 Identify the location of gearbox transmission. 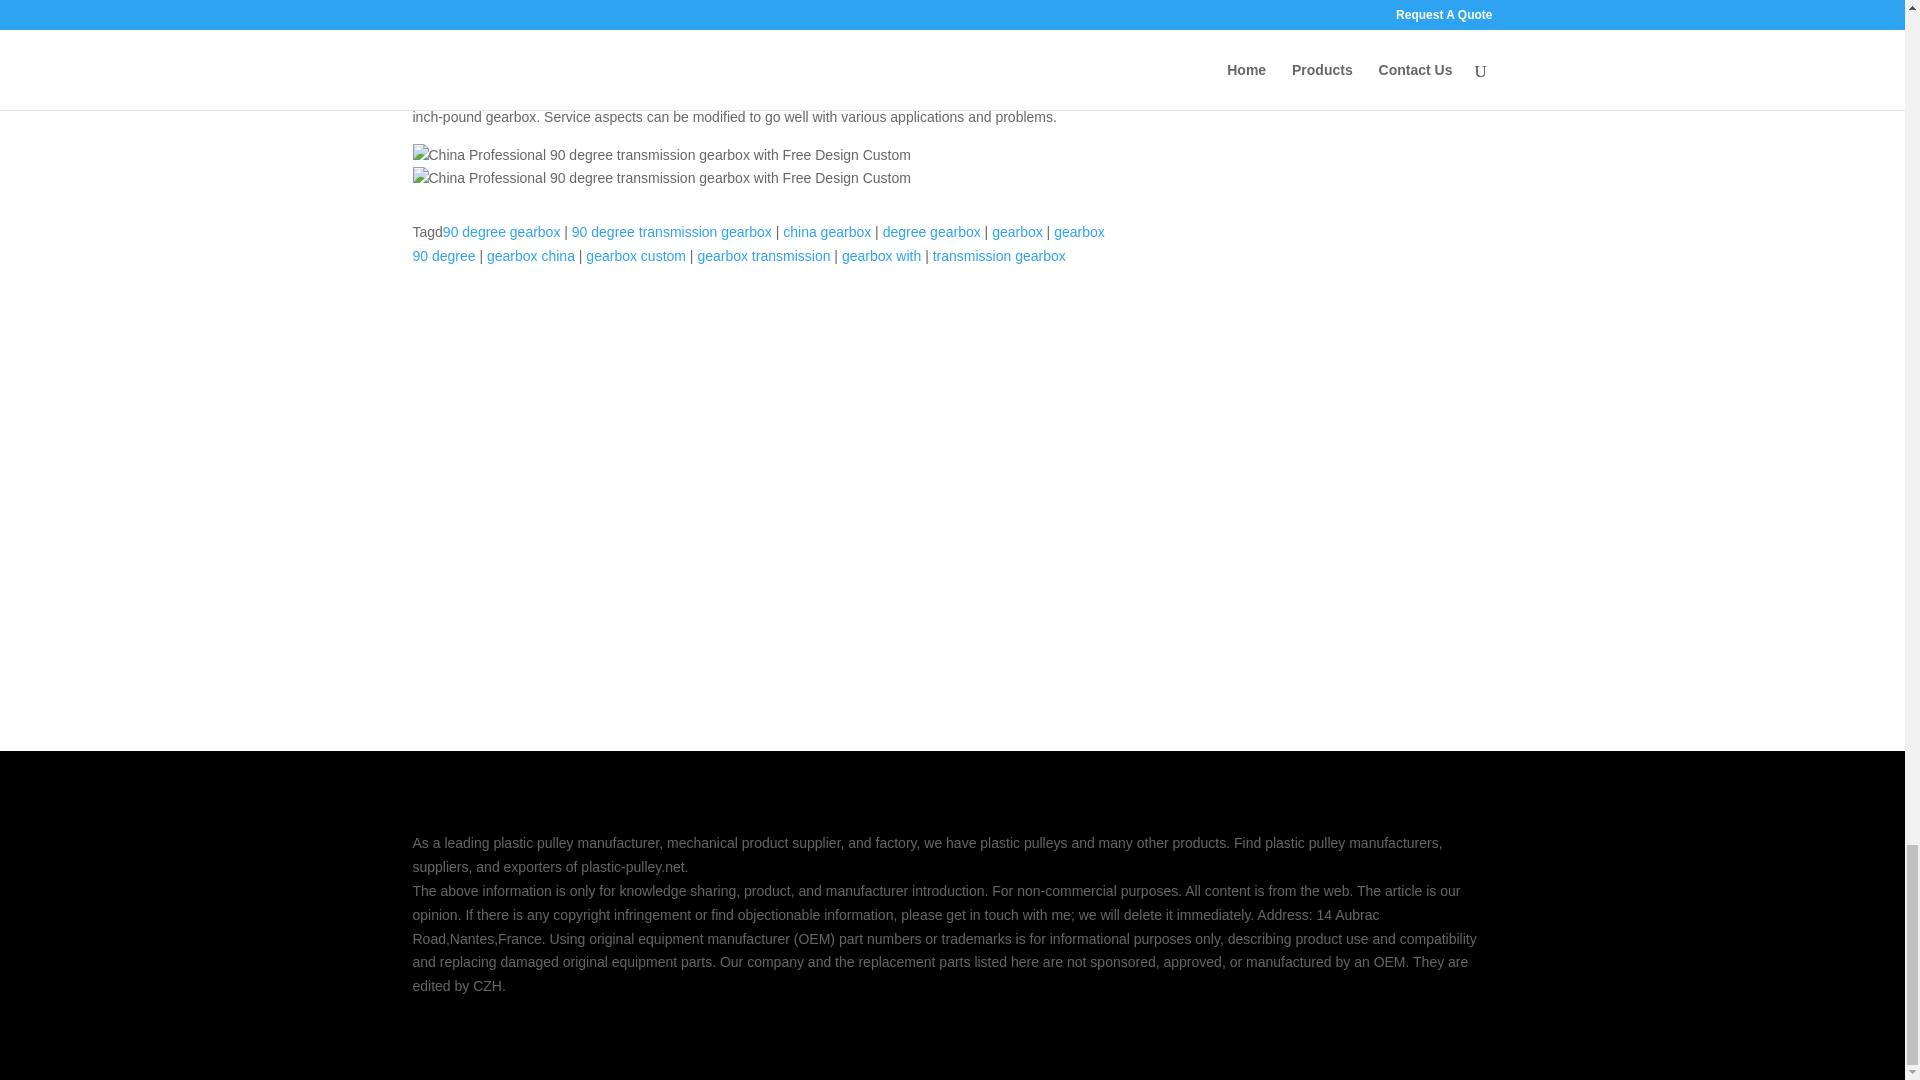
(762, 256).